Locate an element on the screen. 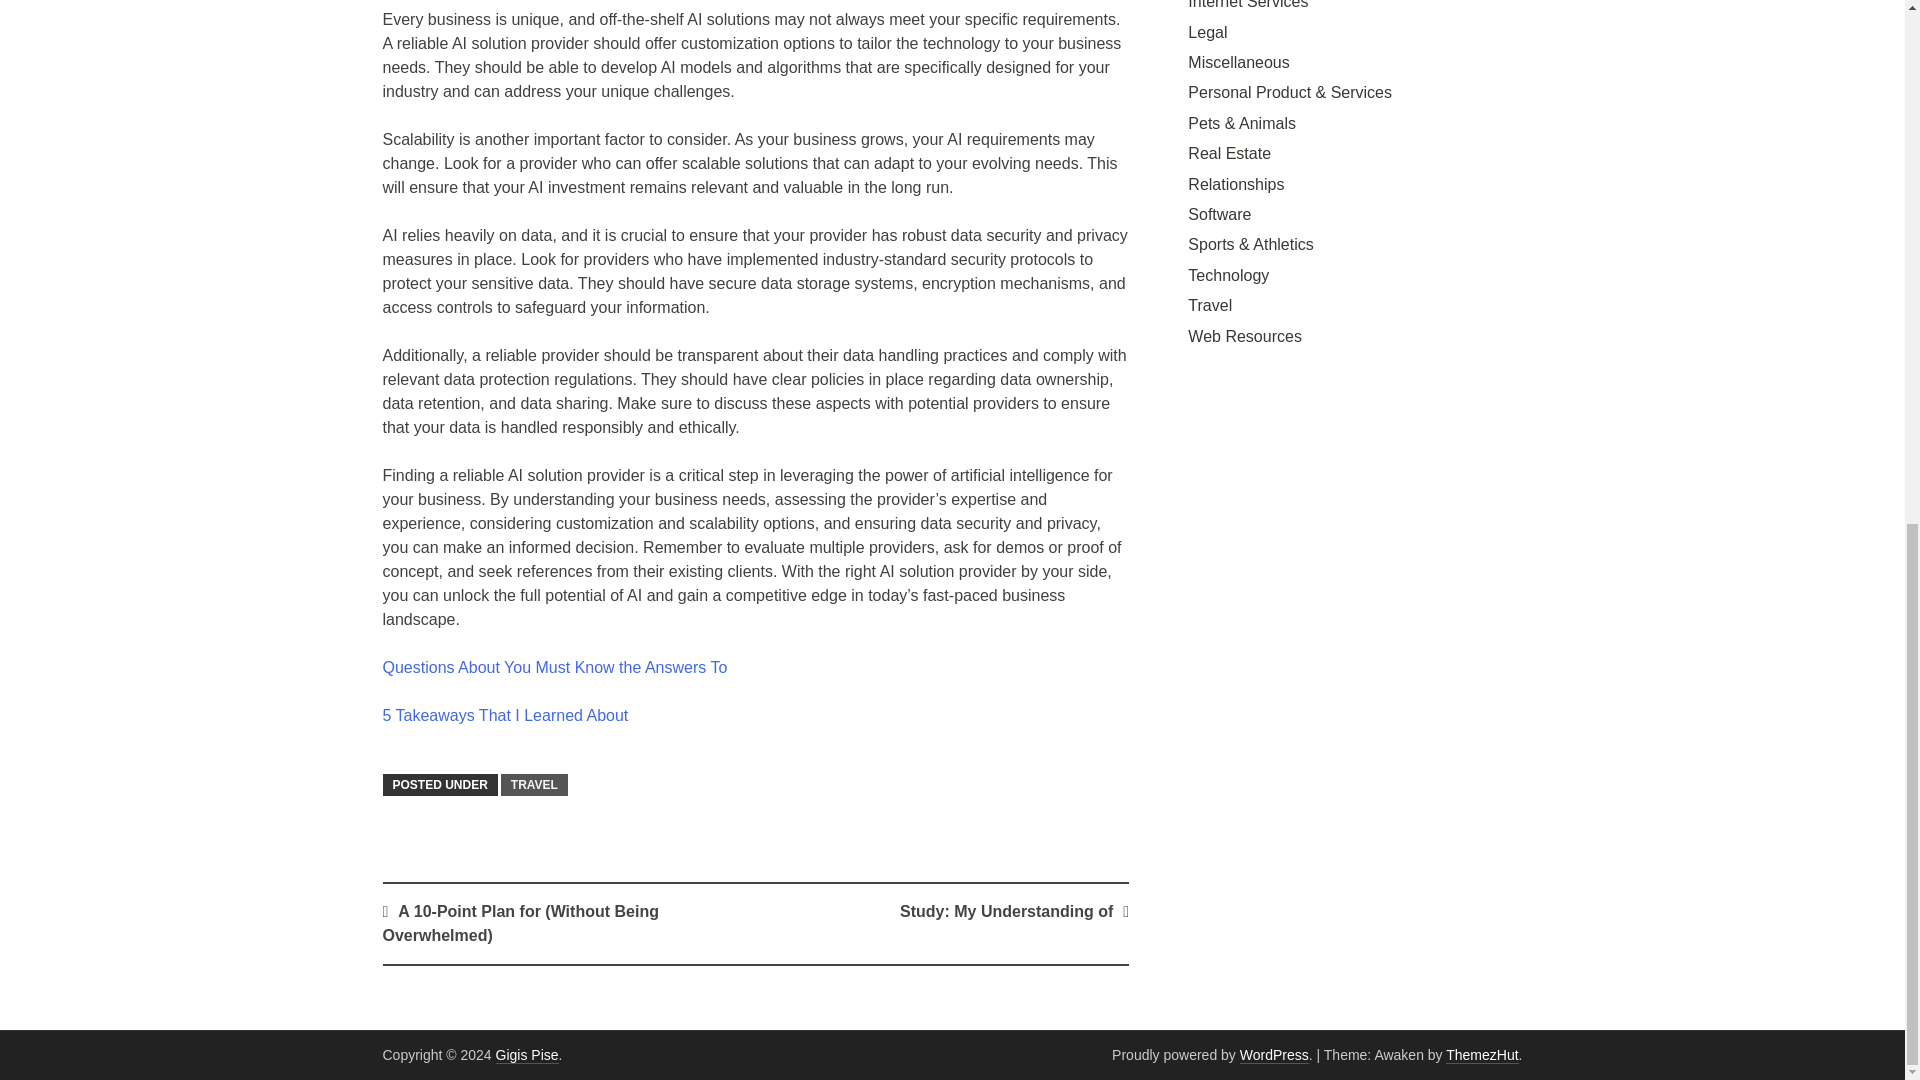  TRAVEL is located at coordinates (534, 784).